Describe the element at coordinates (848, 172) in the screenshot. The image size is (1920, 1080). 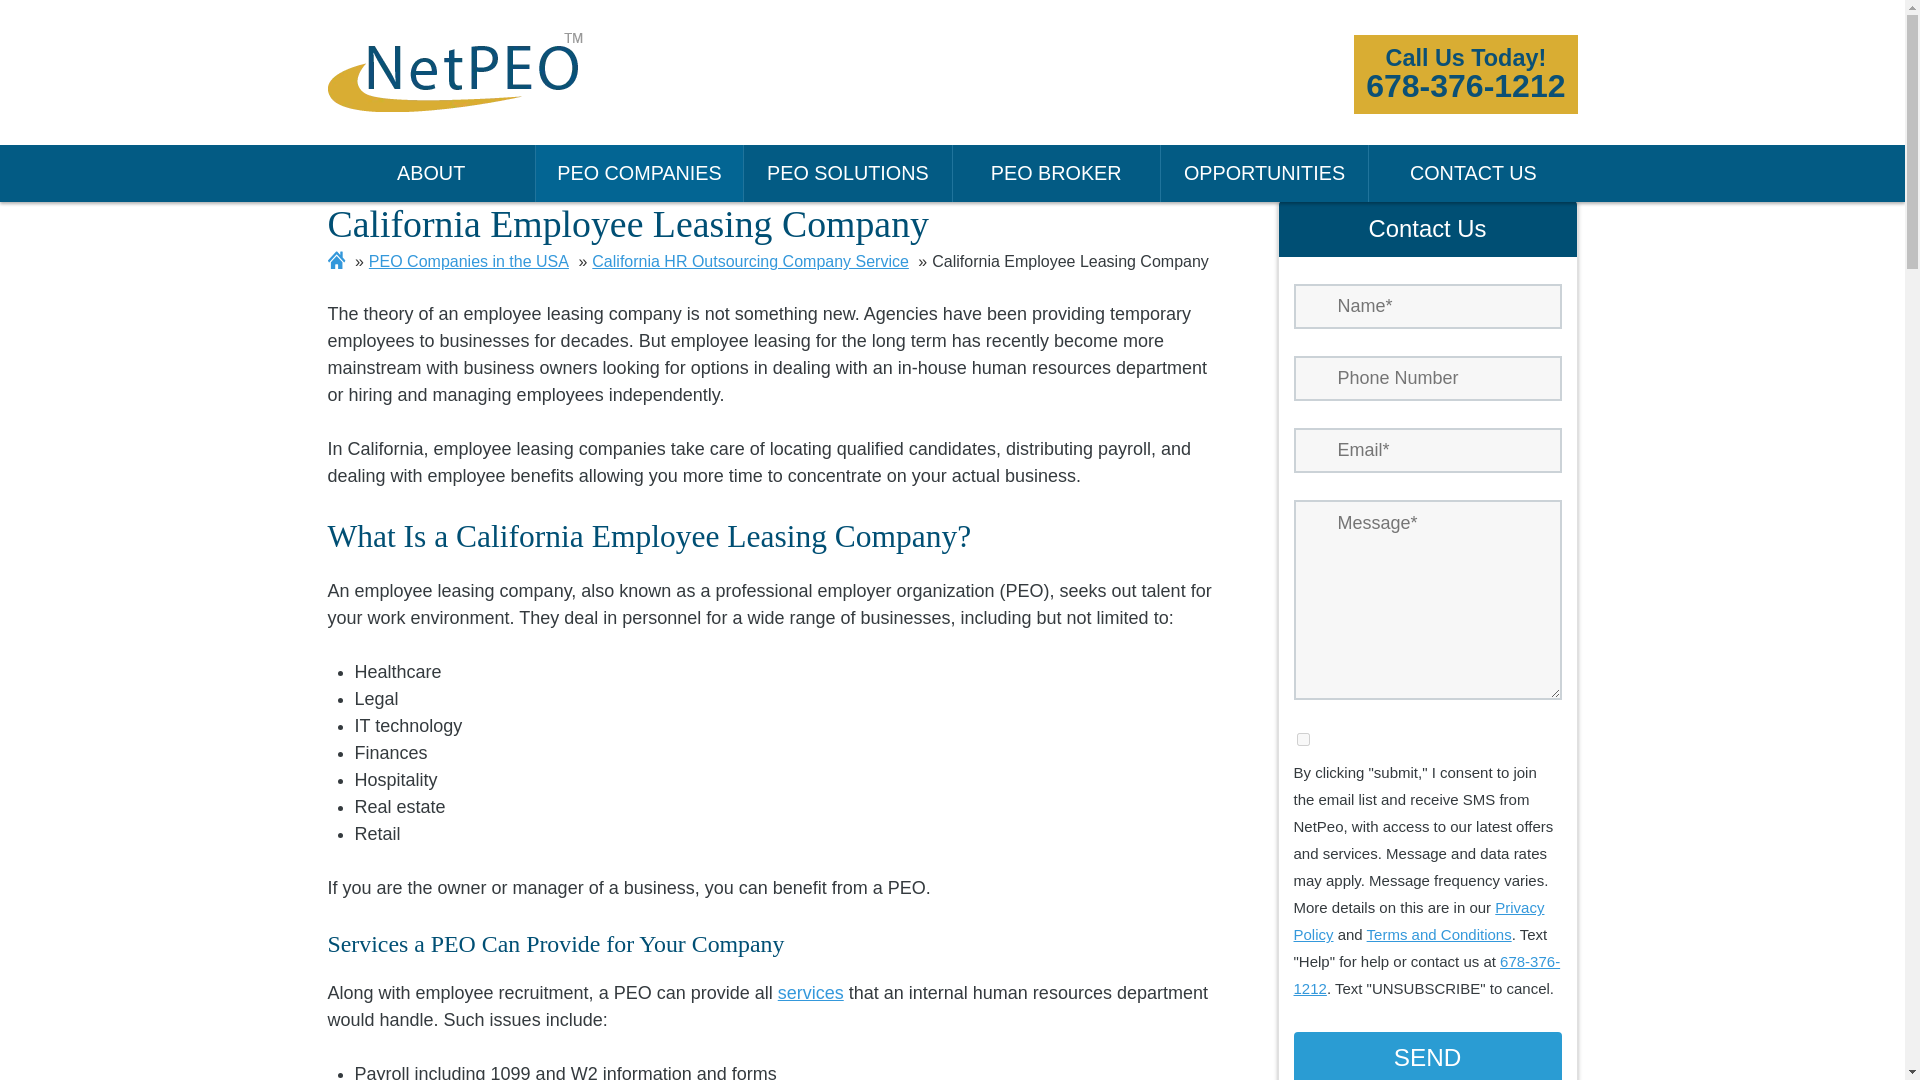
I see `PEO BROKER` at that location.